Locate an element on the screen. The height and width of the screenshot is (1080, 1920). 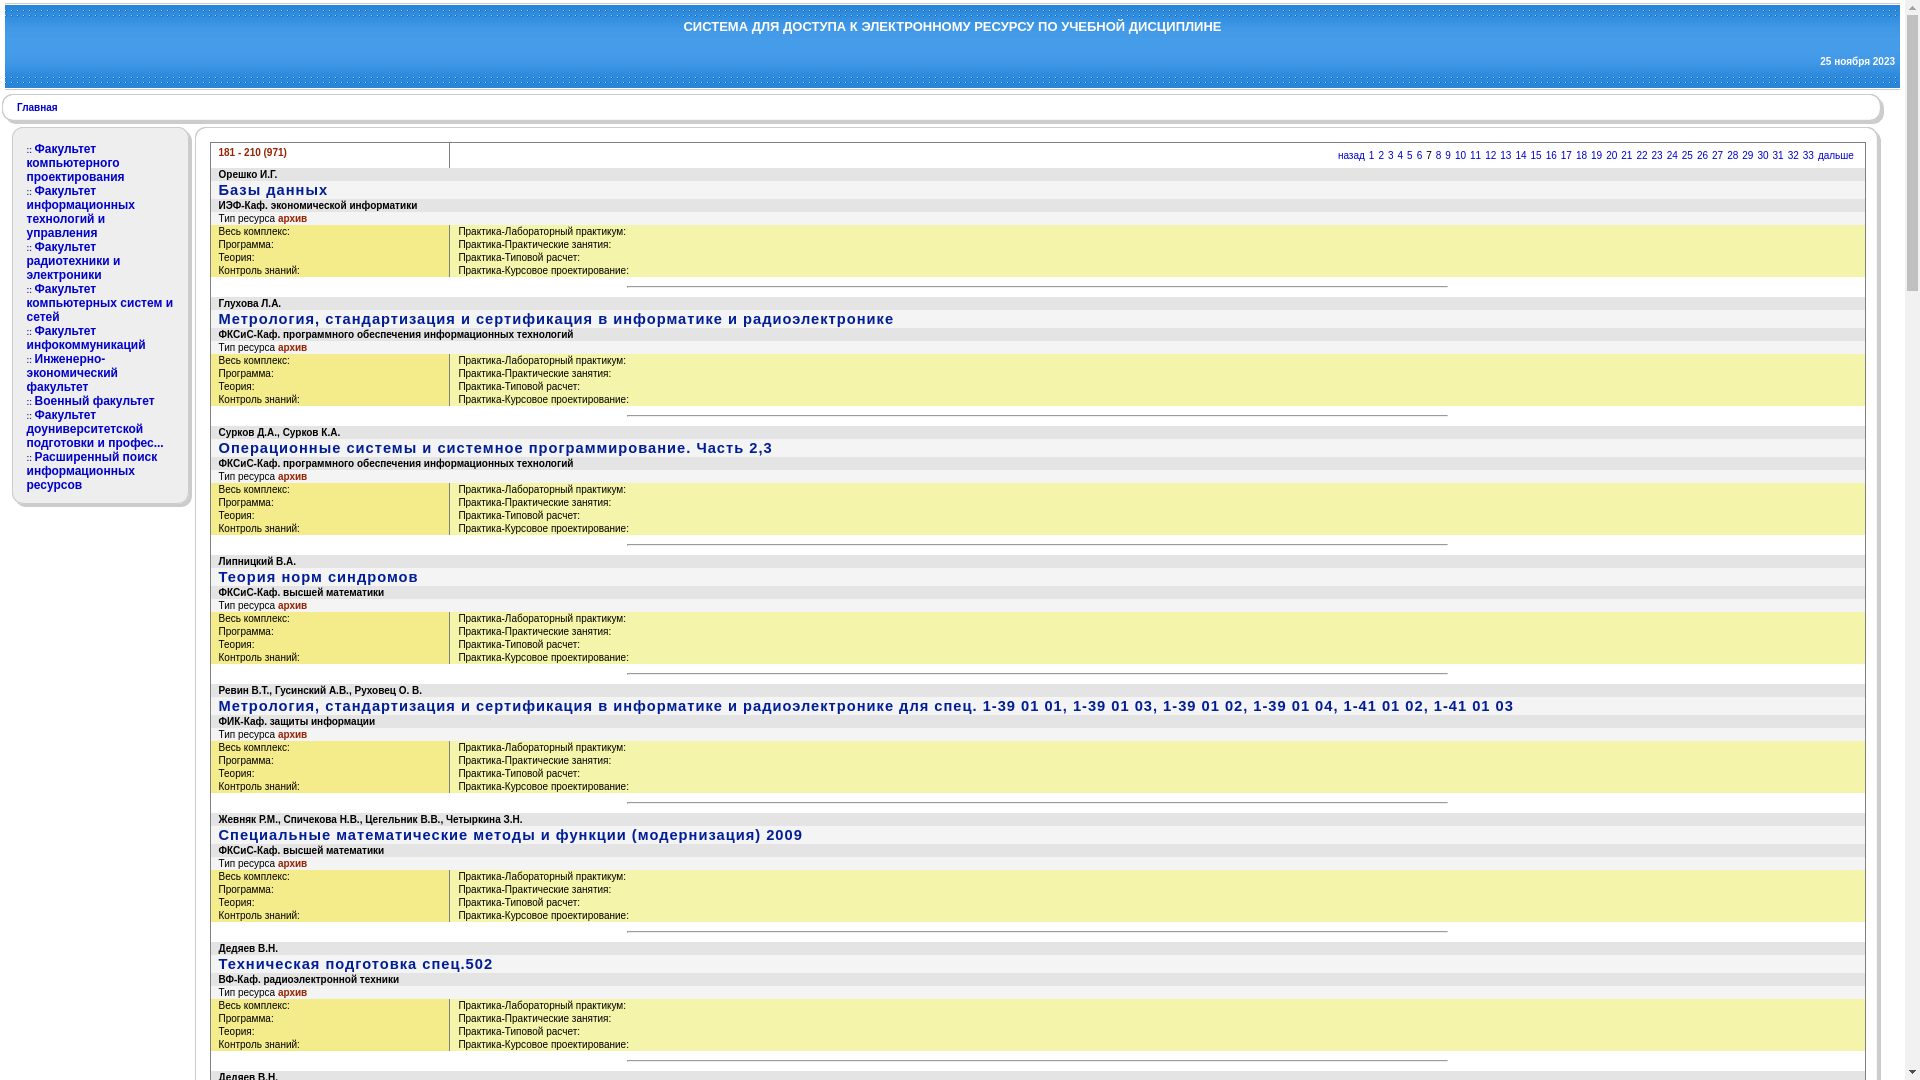
18 is located at coordinates (1582, 156).